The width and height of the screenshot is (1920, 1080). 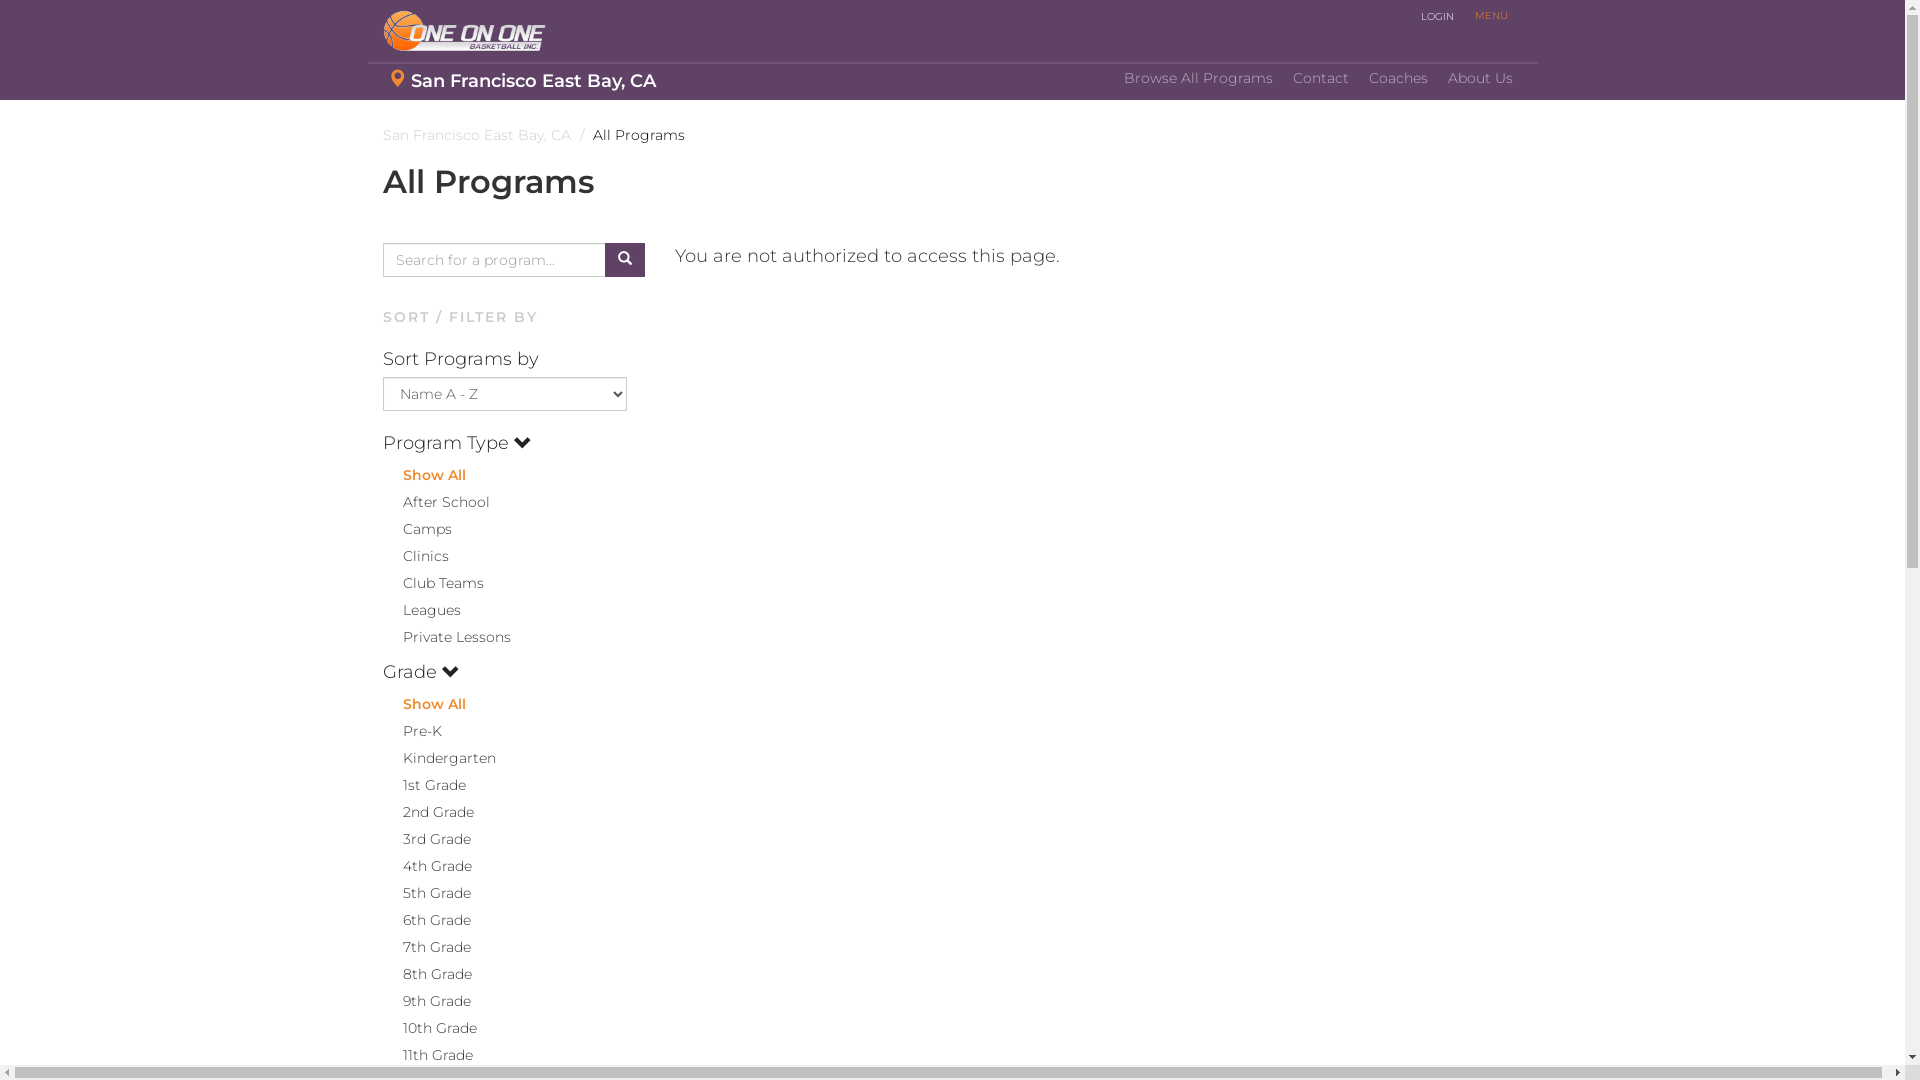 I want to click on 4th Grade, so click(x=426, y=866).